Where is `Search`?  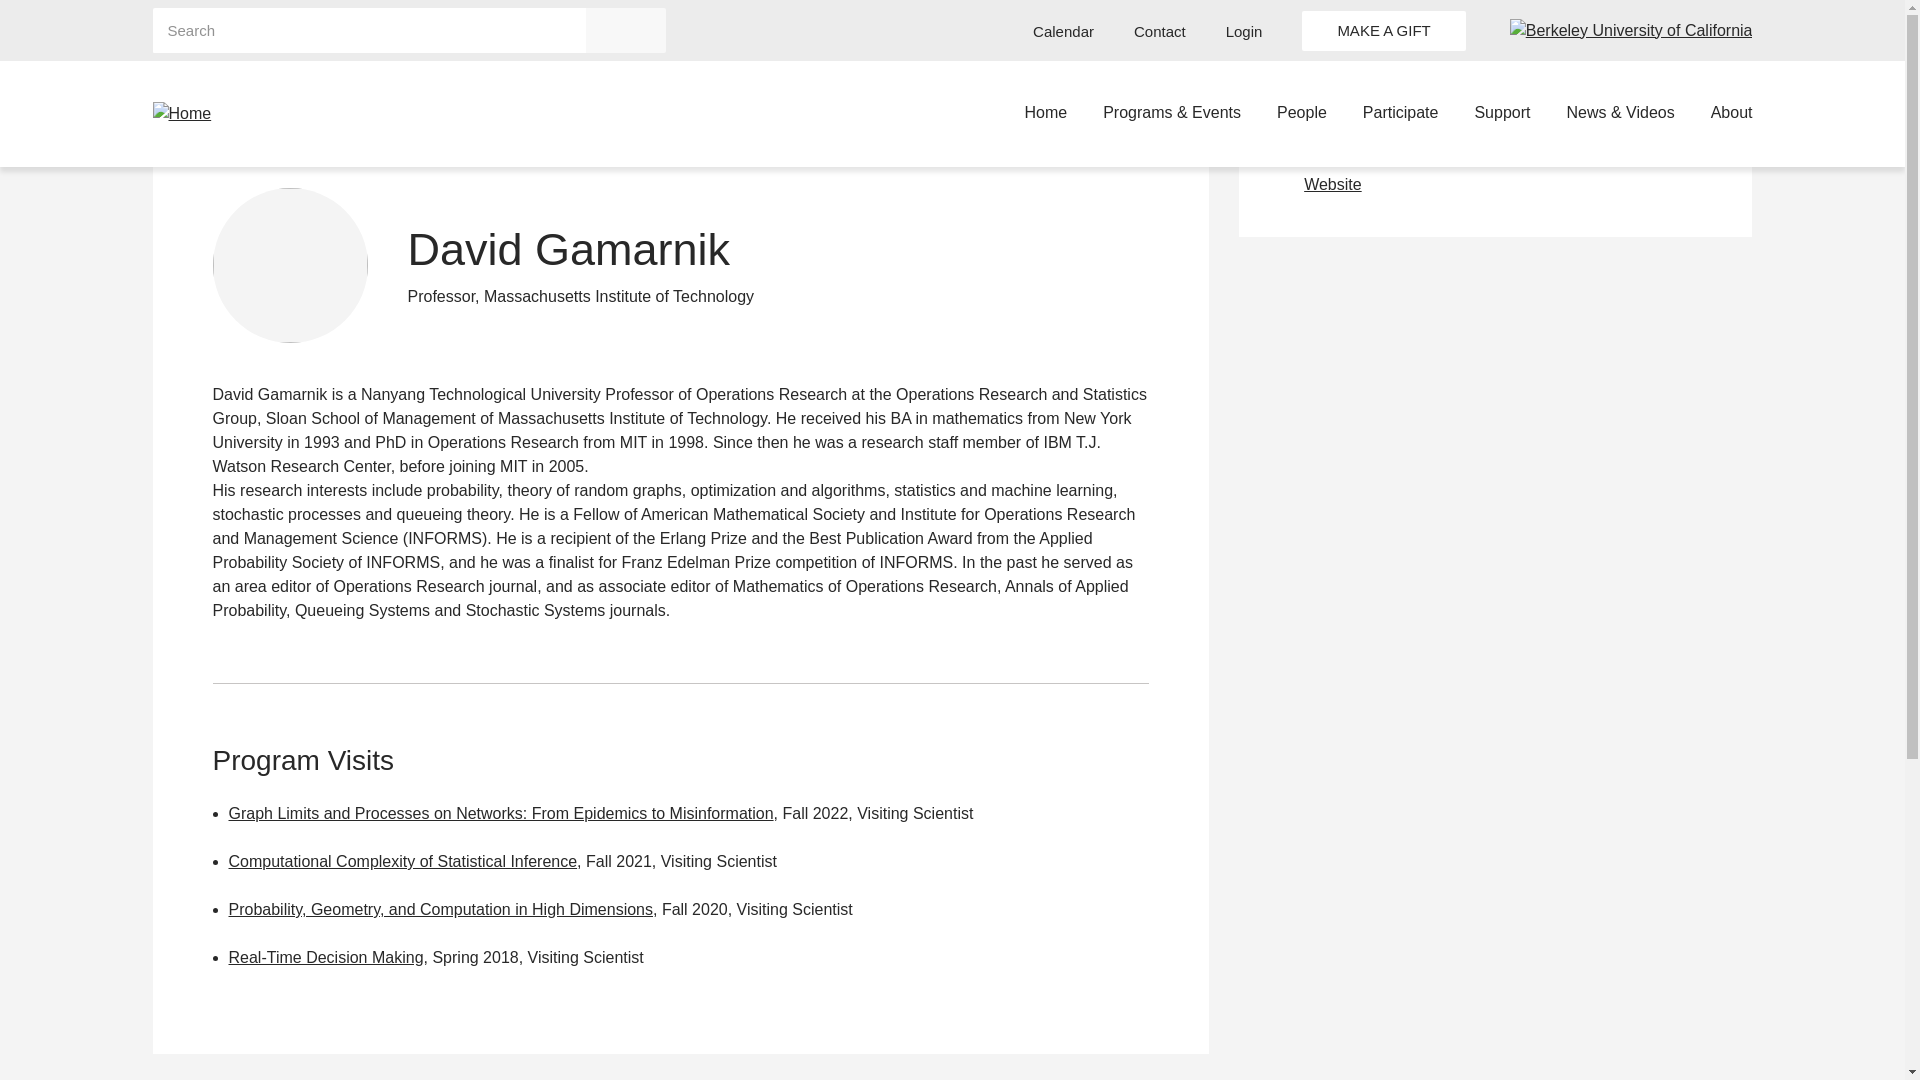
Search is located at coordinates (626, 30).